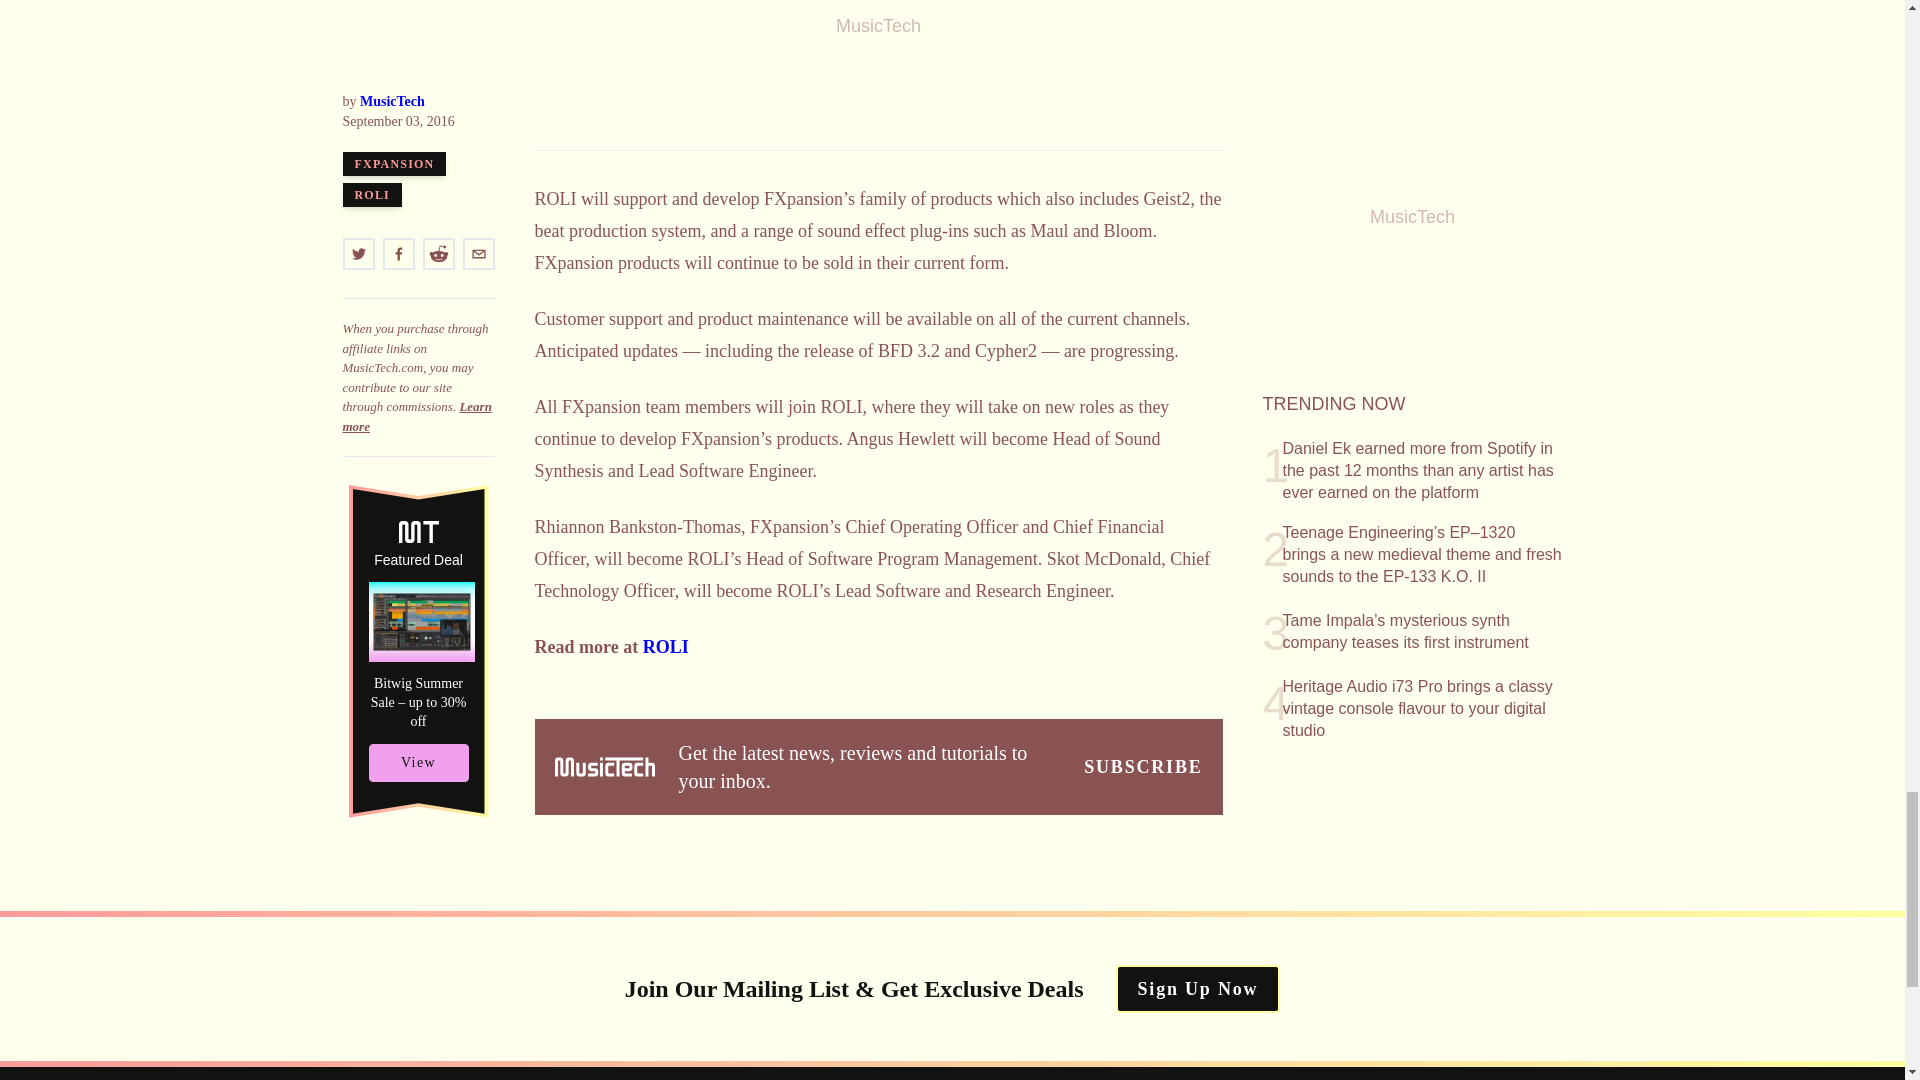 This screenshot has height=1080, width=1920. Describe the element at coordinates (1198, 989) in the screenshot. I see `Sign Up Now` at that location.